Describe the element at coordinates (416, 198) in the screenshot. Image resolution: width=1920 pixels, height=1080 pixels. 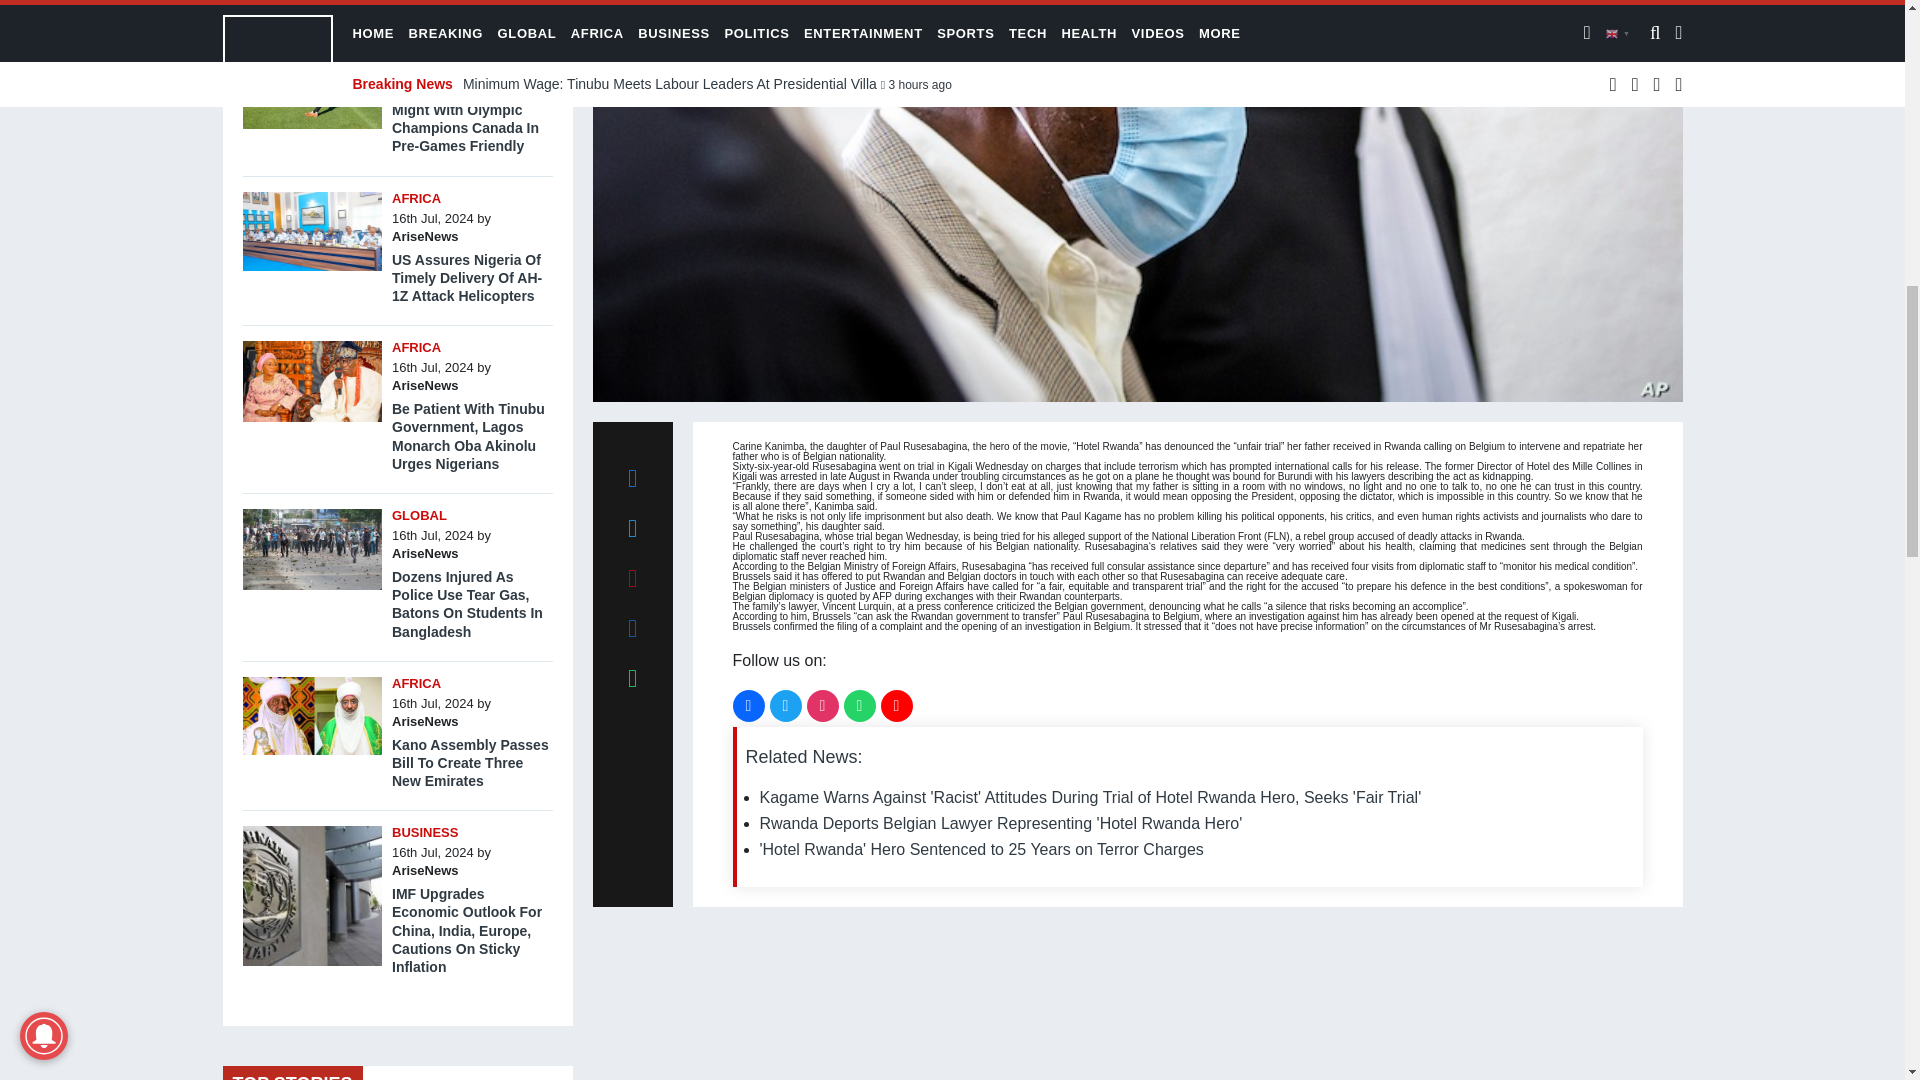
I see `AFRICA` at that location.